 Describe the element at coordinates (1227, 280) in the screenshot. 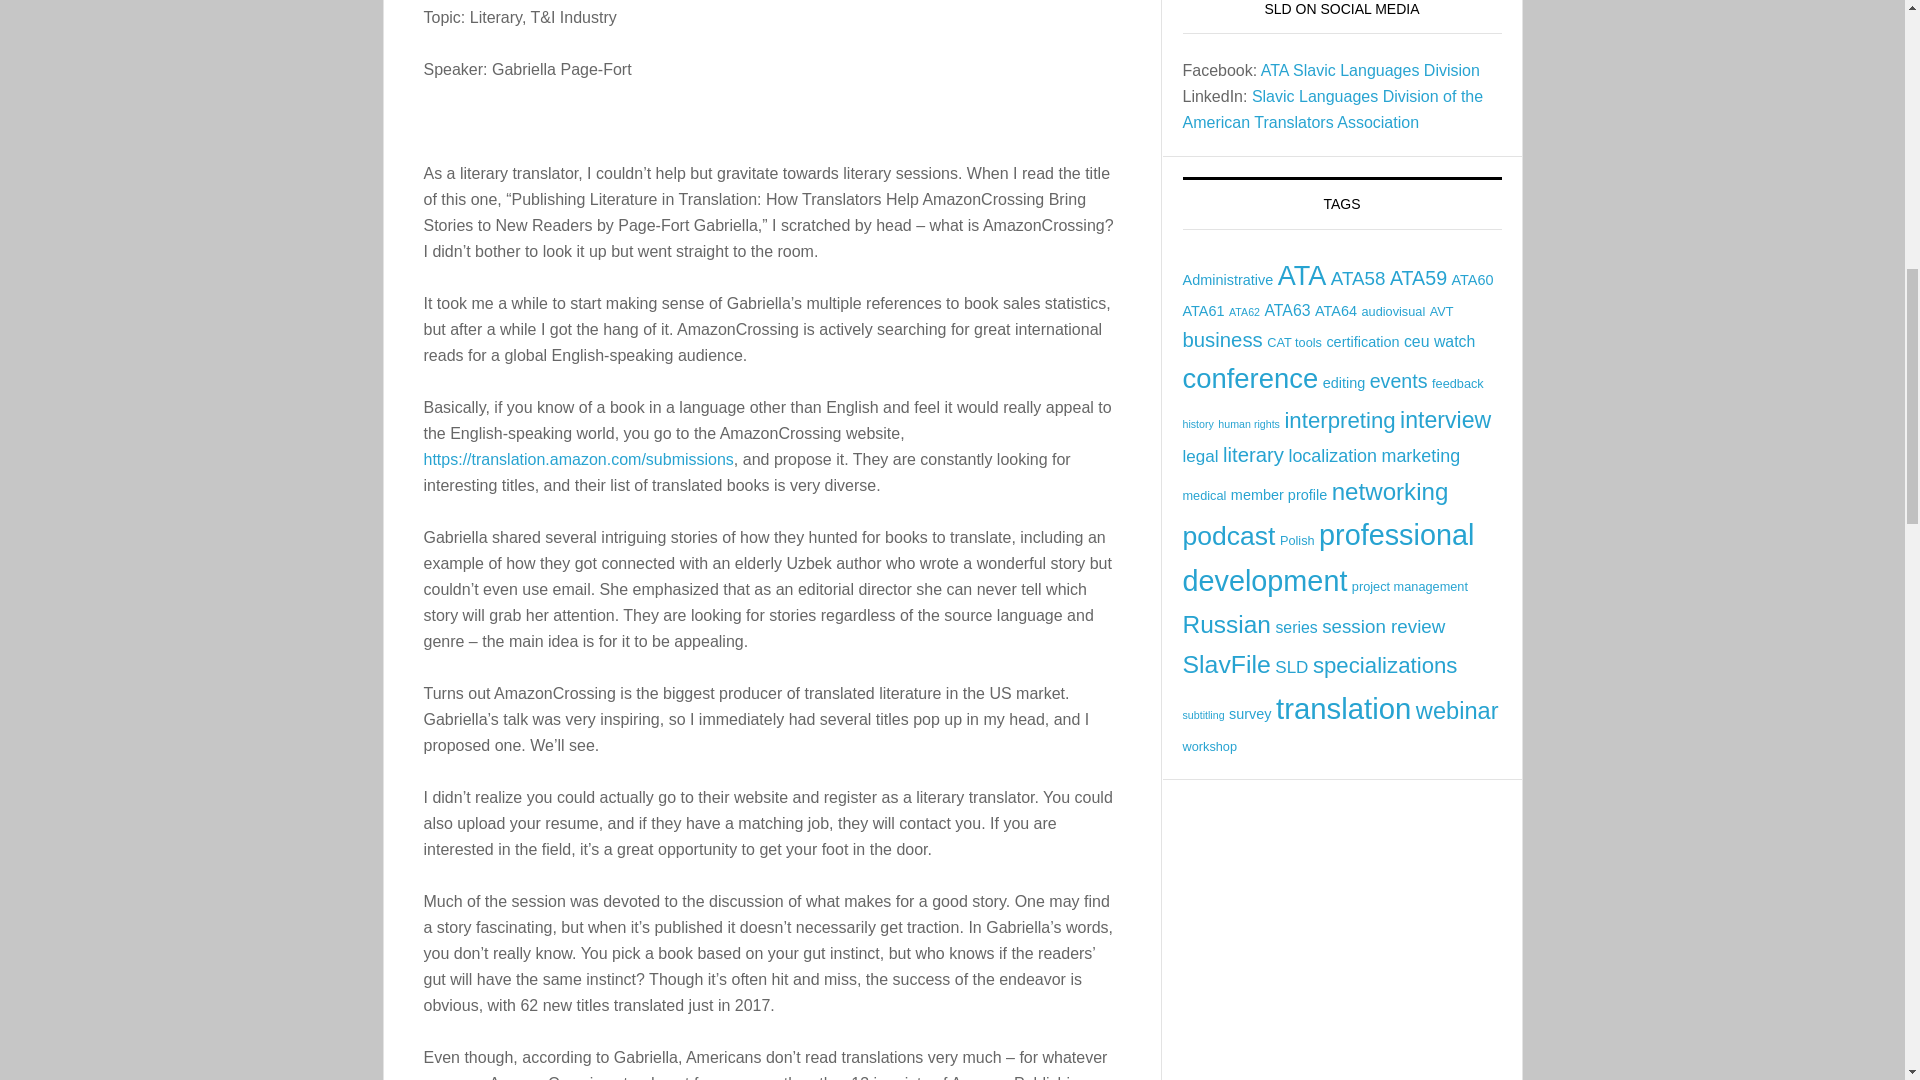

I see `Administrative` at that location.